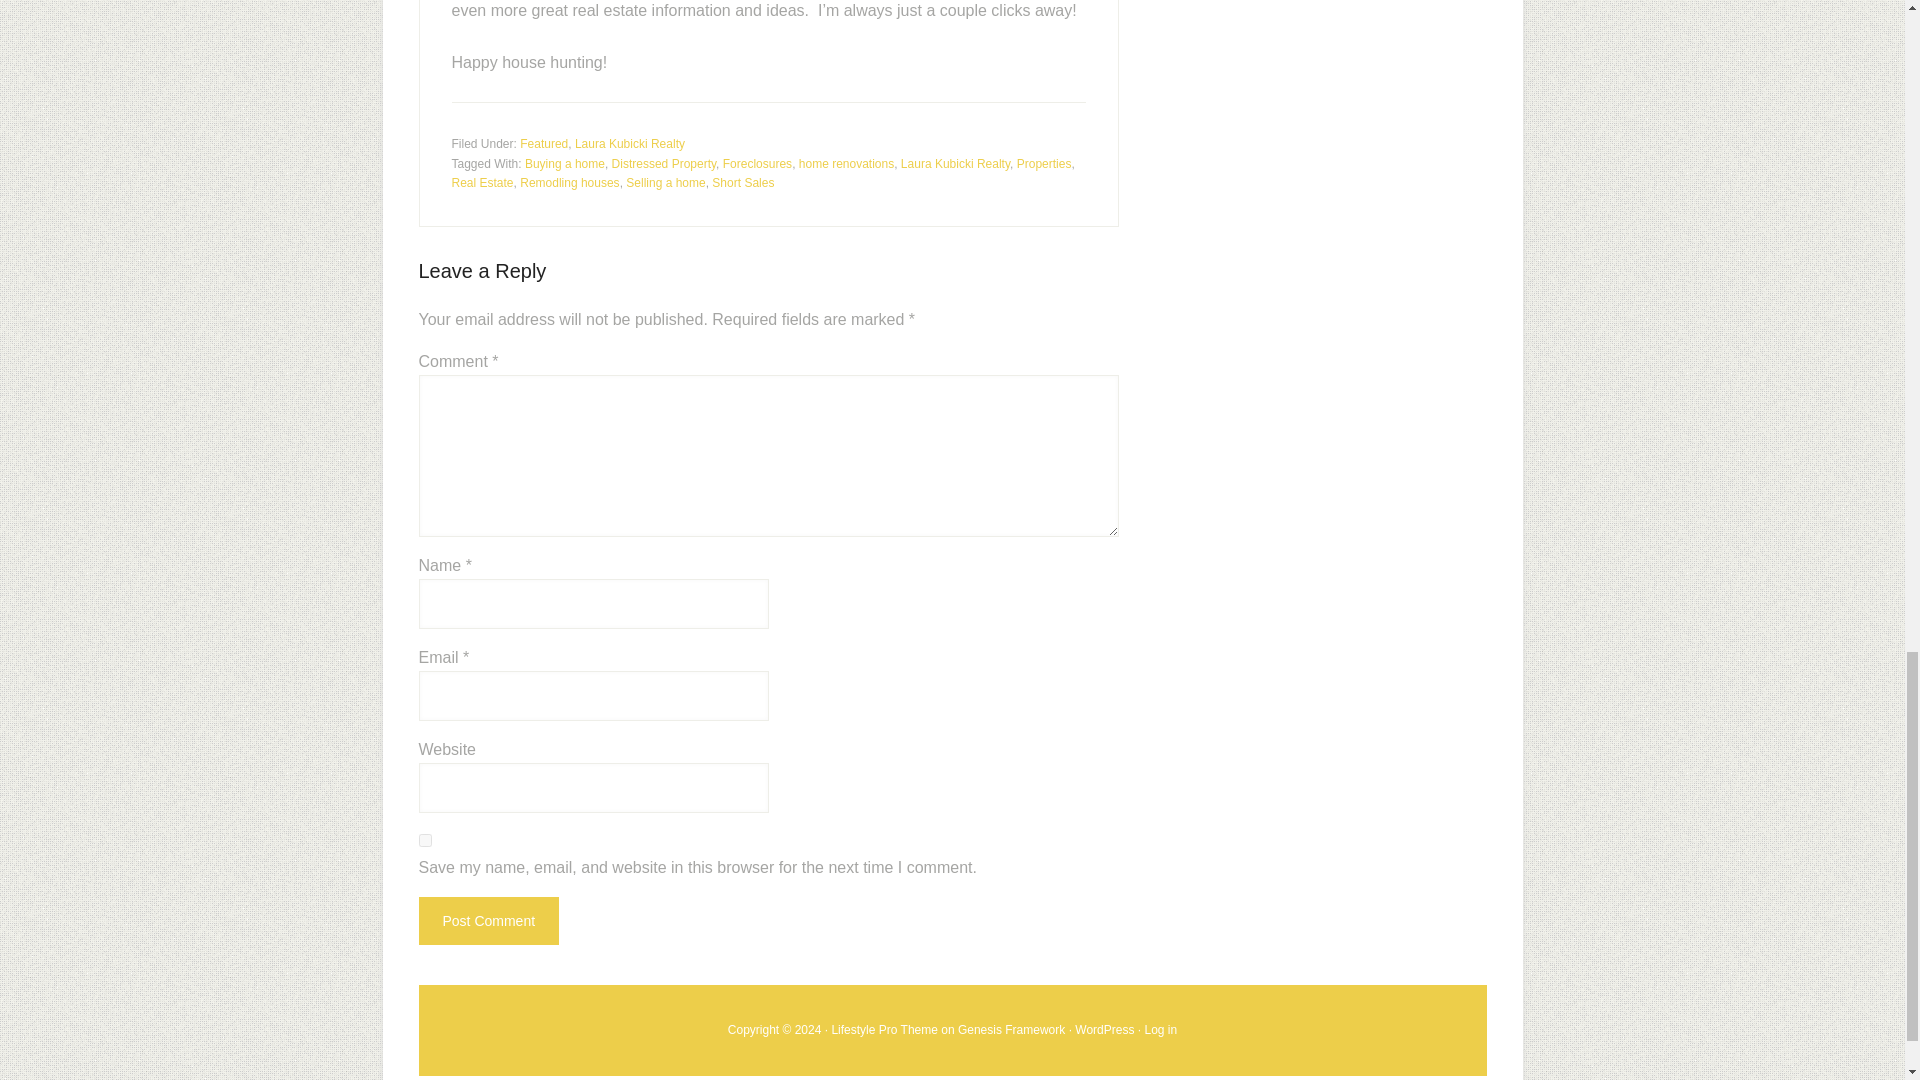 This screenshot has height=1080, width=1920. Describe the element at coordinates (664, 163) in the screenshot. I see `Distressed Property` at that location.